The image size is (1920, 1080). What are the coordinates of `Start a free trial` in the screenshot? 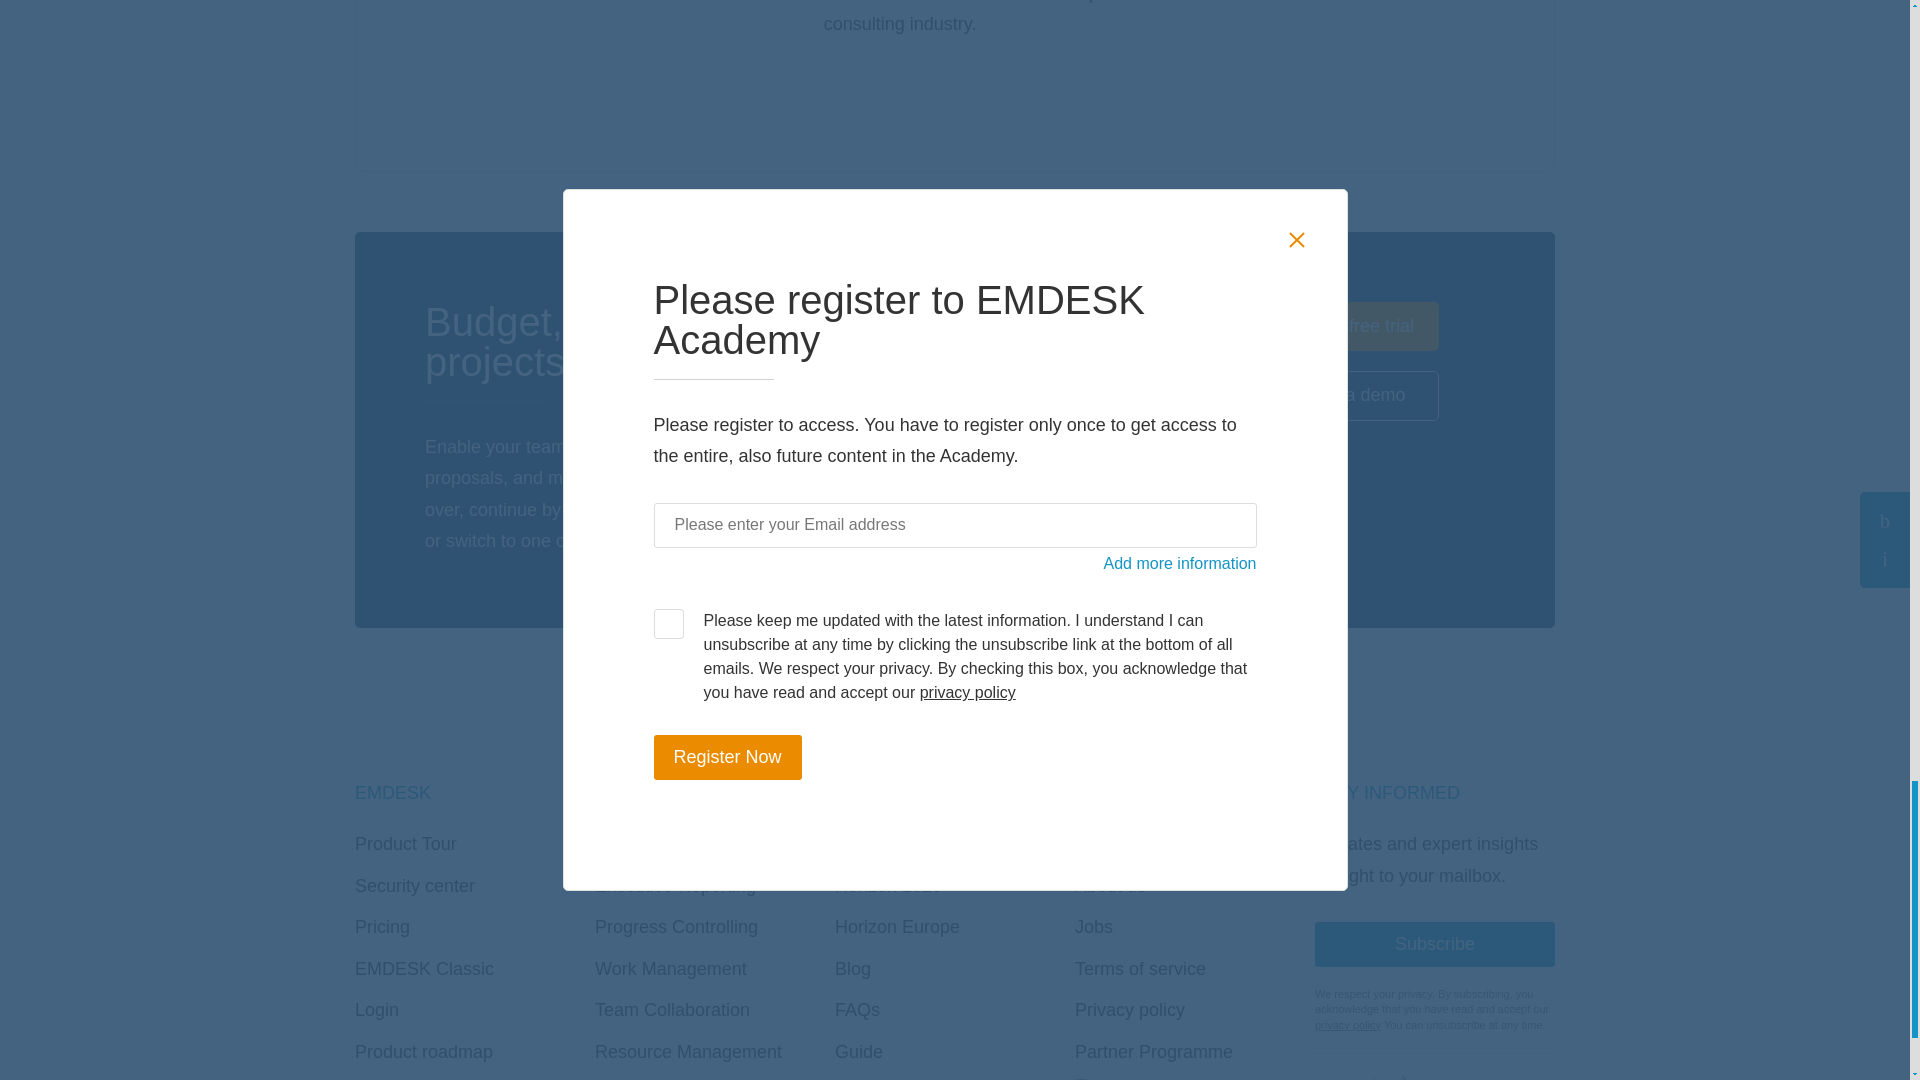 It's located at (1352, 327).